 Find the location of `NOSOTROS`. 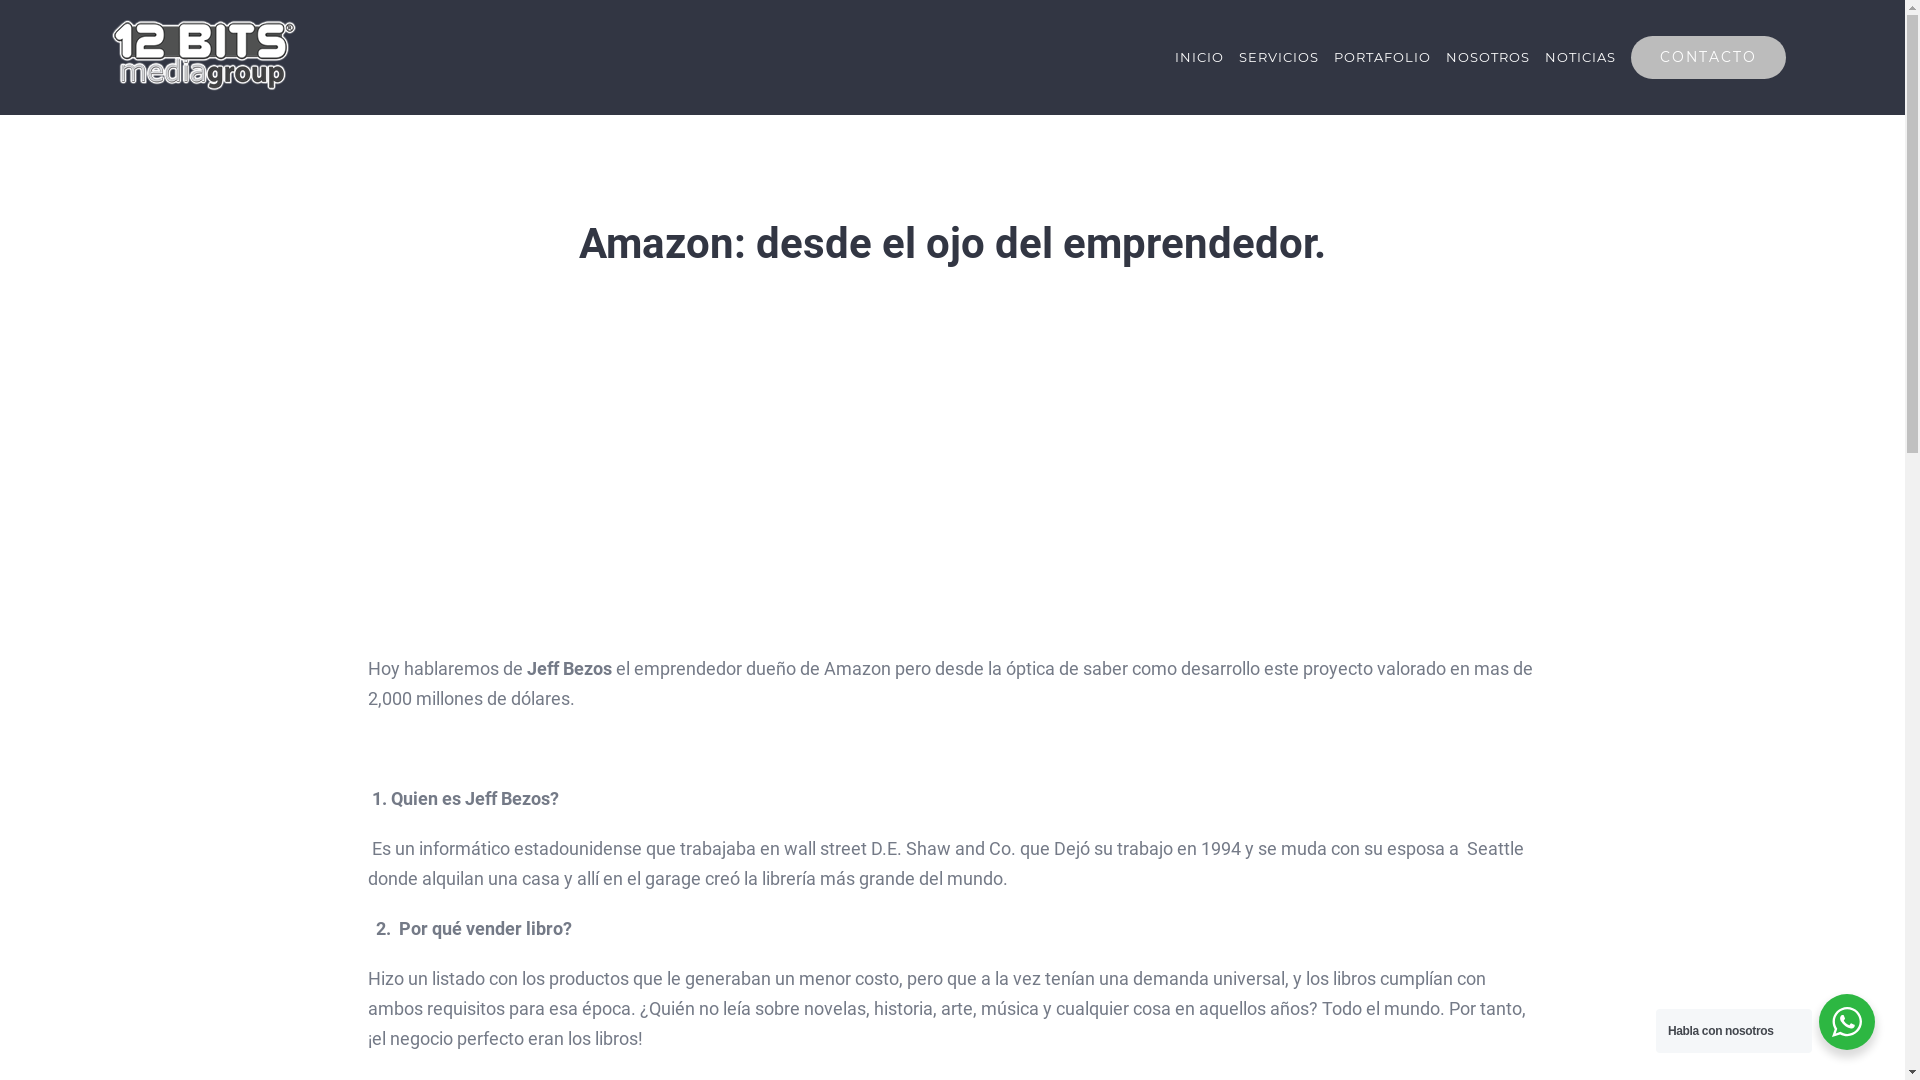

NOSOTROS is located at coordinates (1488, 57).